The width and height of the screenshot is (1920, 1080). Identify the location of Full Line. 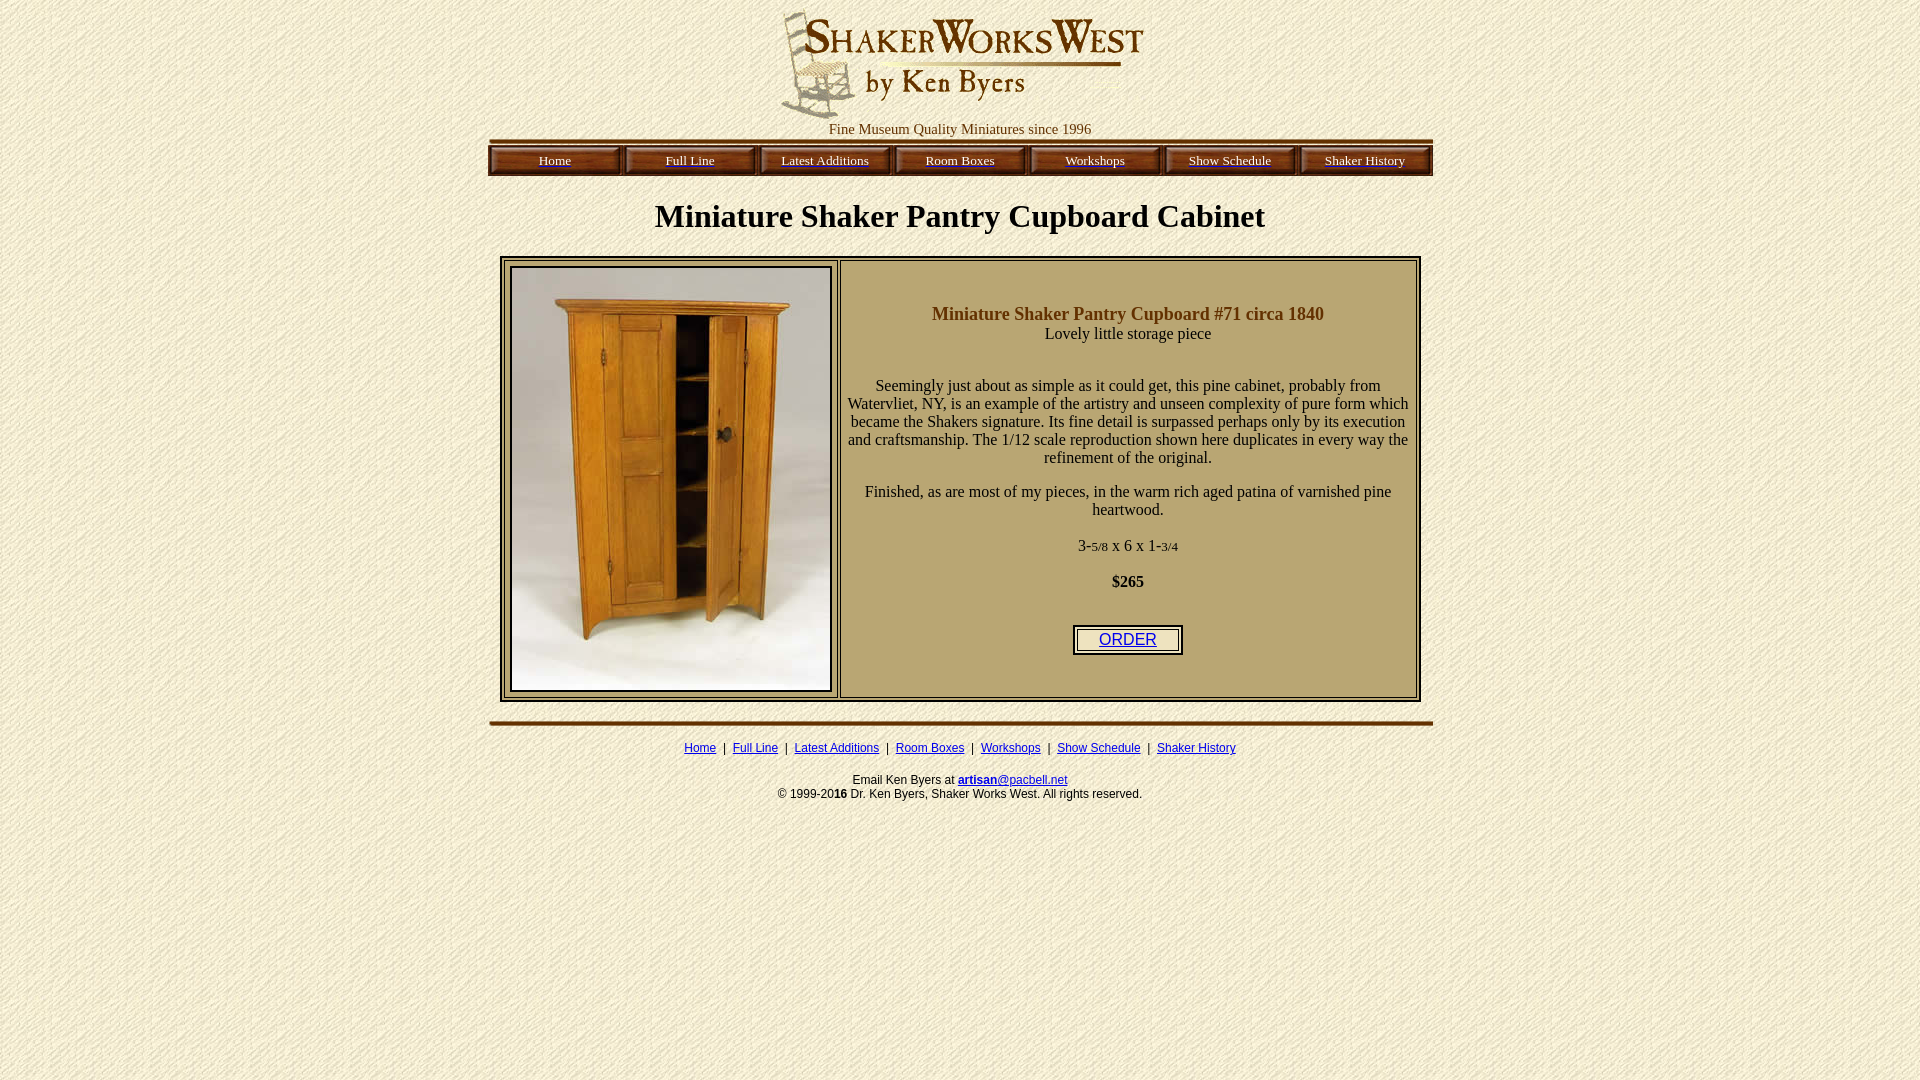
(689, 160).